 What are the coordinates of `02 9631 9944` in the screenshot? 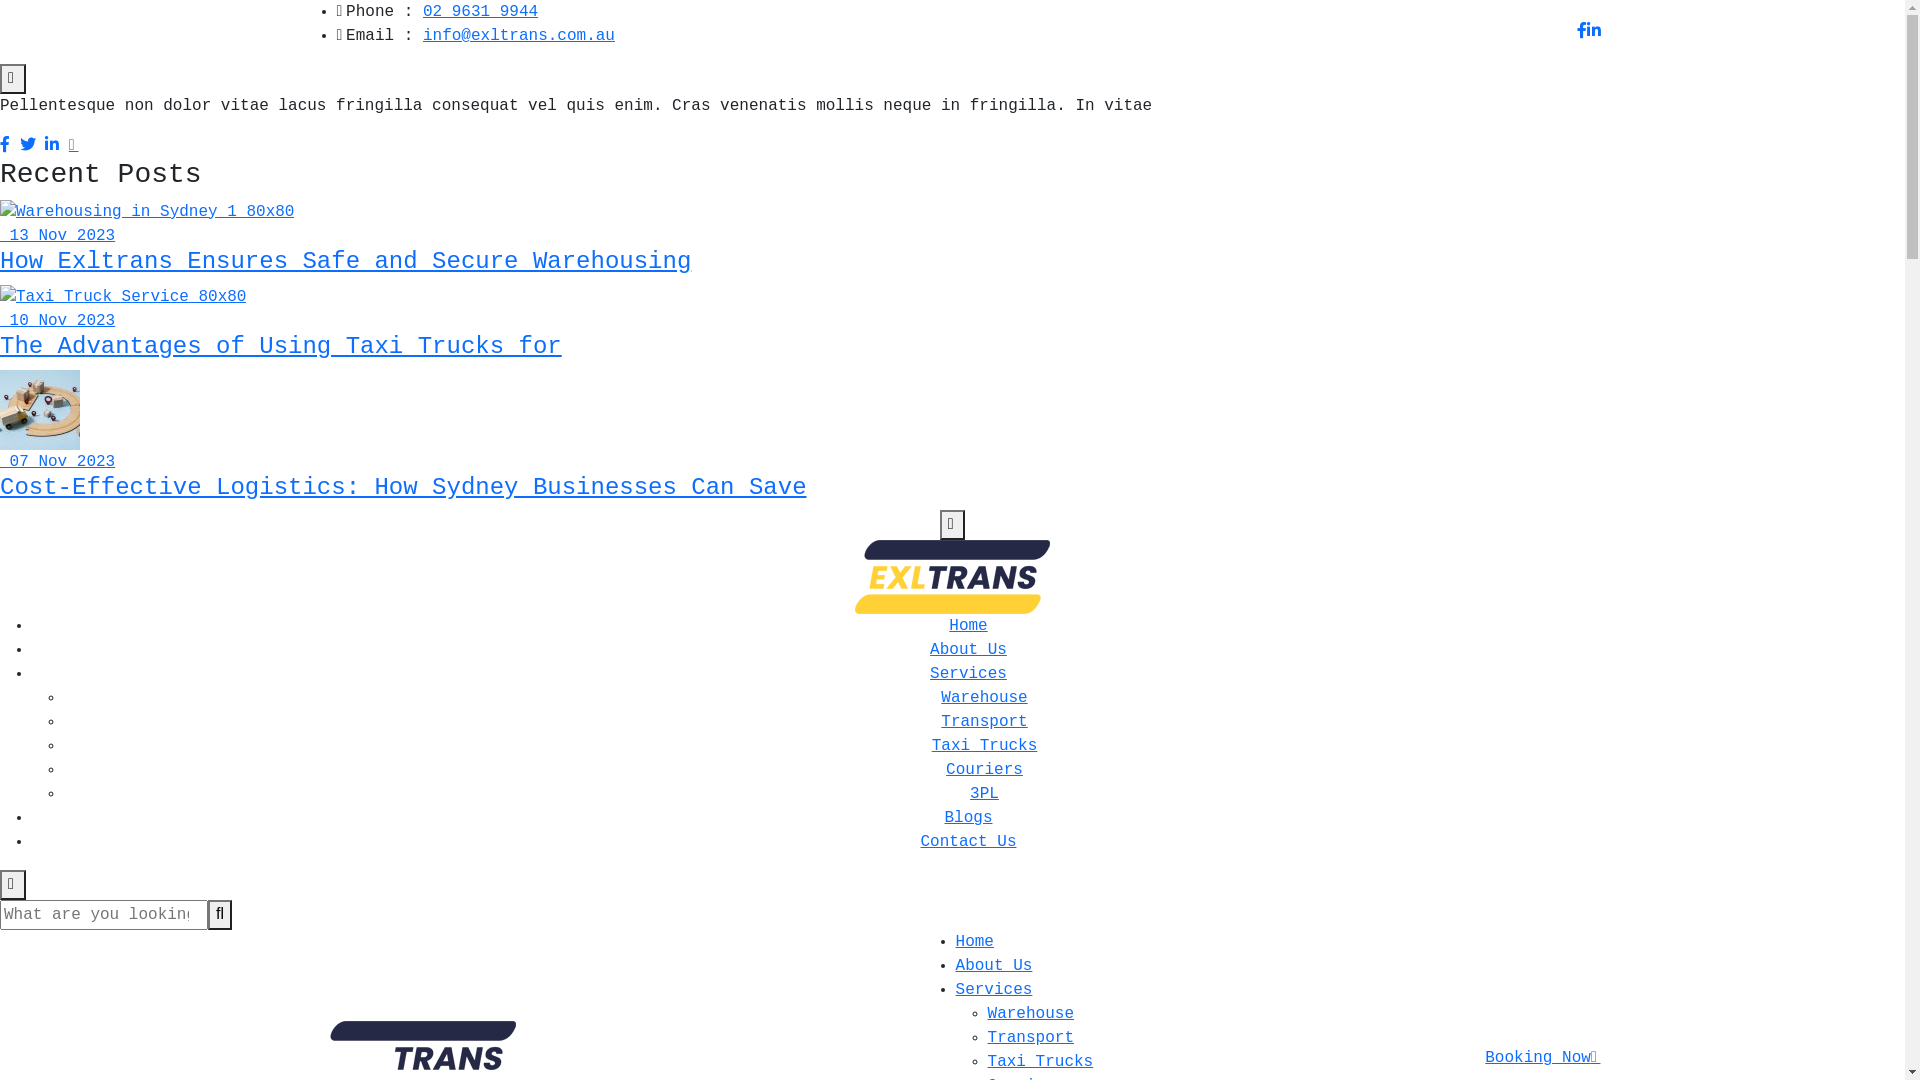 It's located at (480, 12).